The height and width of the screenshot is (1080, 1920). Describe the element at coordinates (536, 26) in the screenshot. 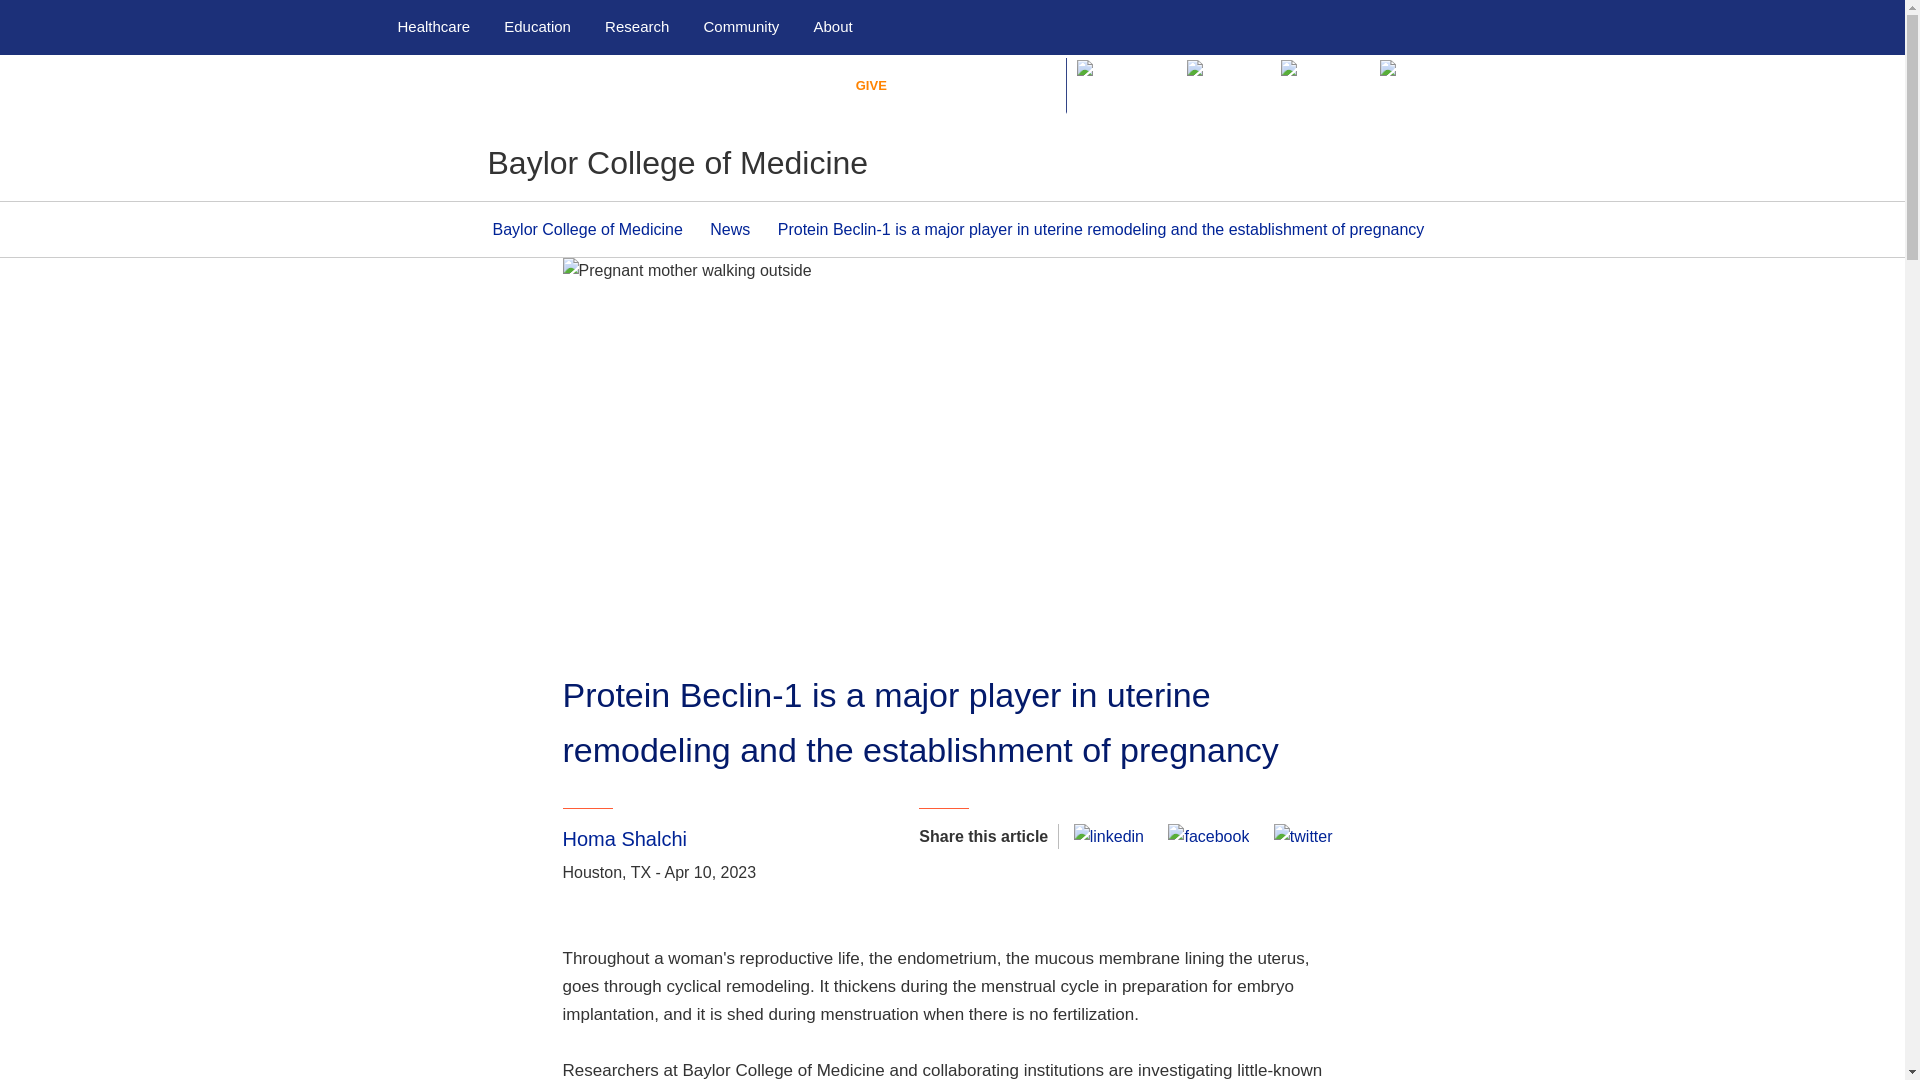

I see `Education` at that location.